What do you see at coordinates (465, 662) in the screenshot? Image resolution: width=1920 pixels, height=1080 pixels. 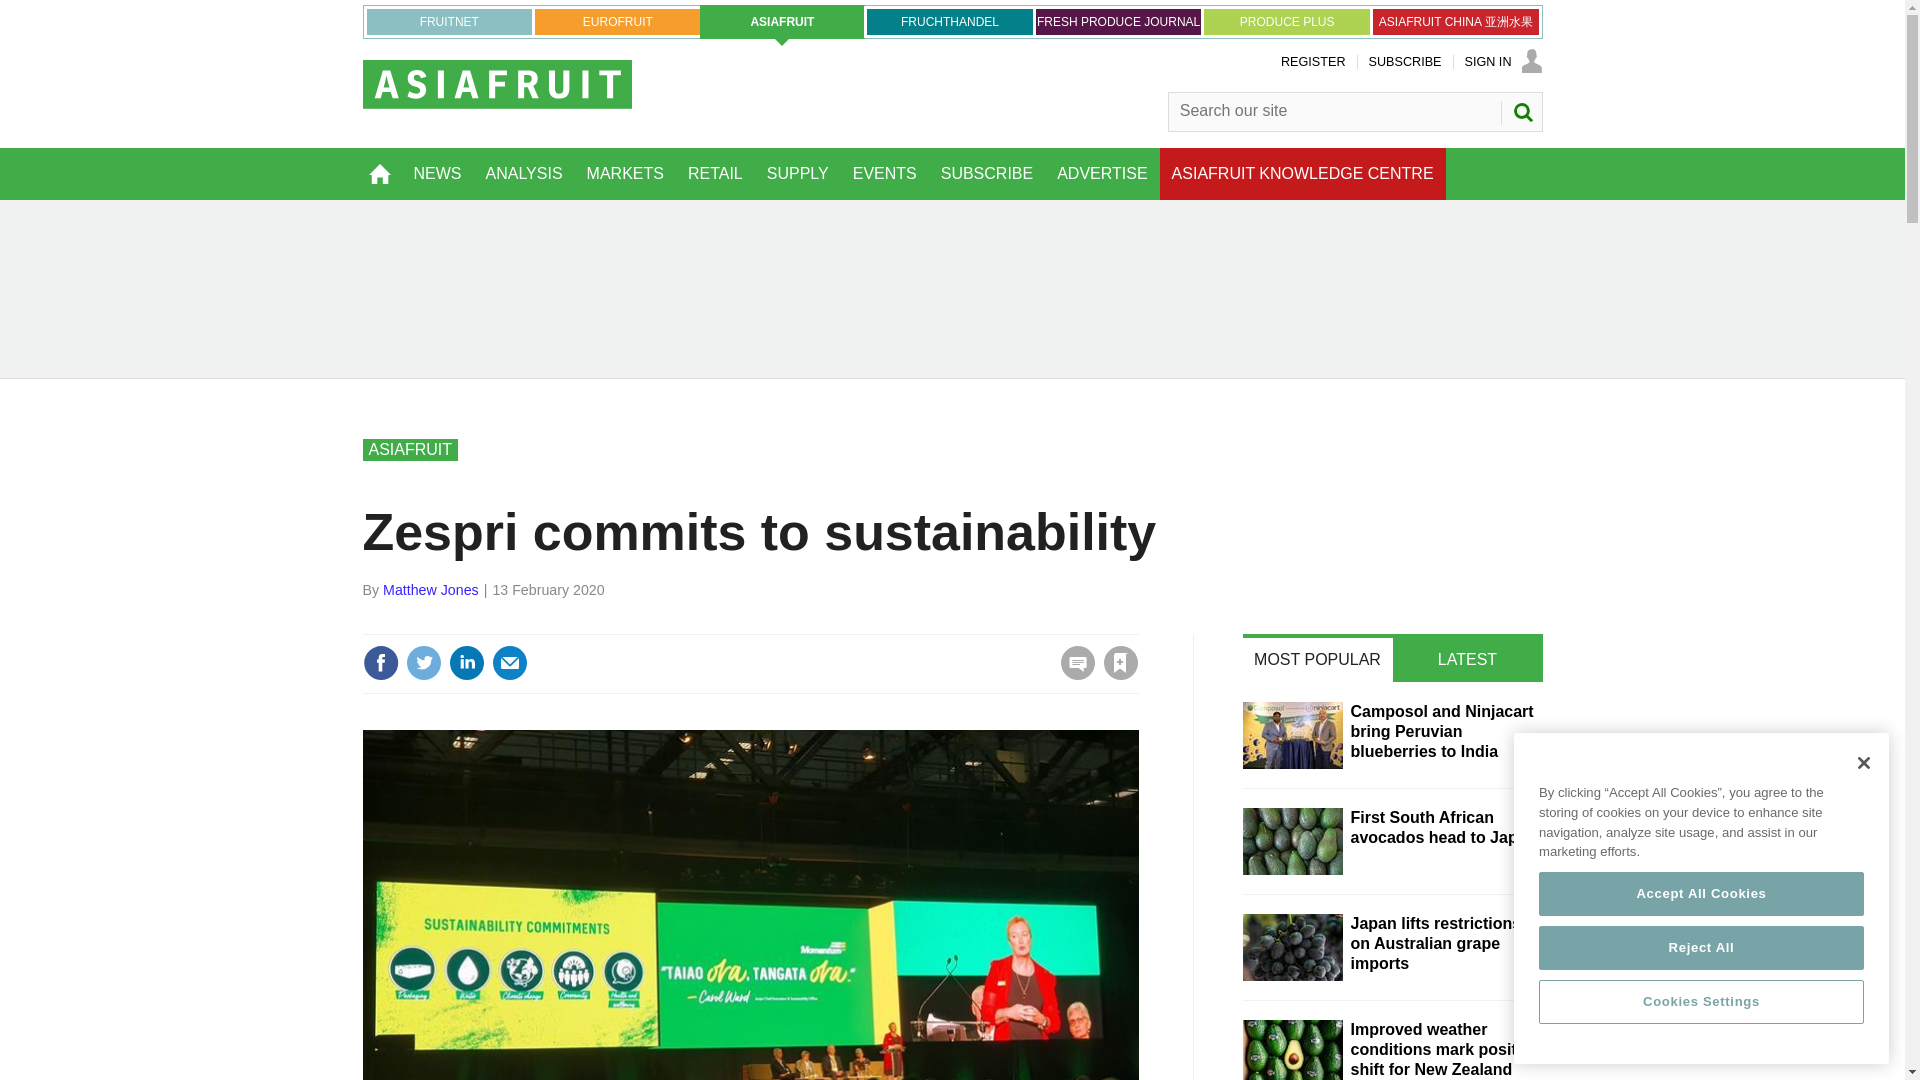 I see `Share this on Linked in` at bounding box center [465, 662].